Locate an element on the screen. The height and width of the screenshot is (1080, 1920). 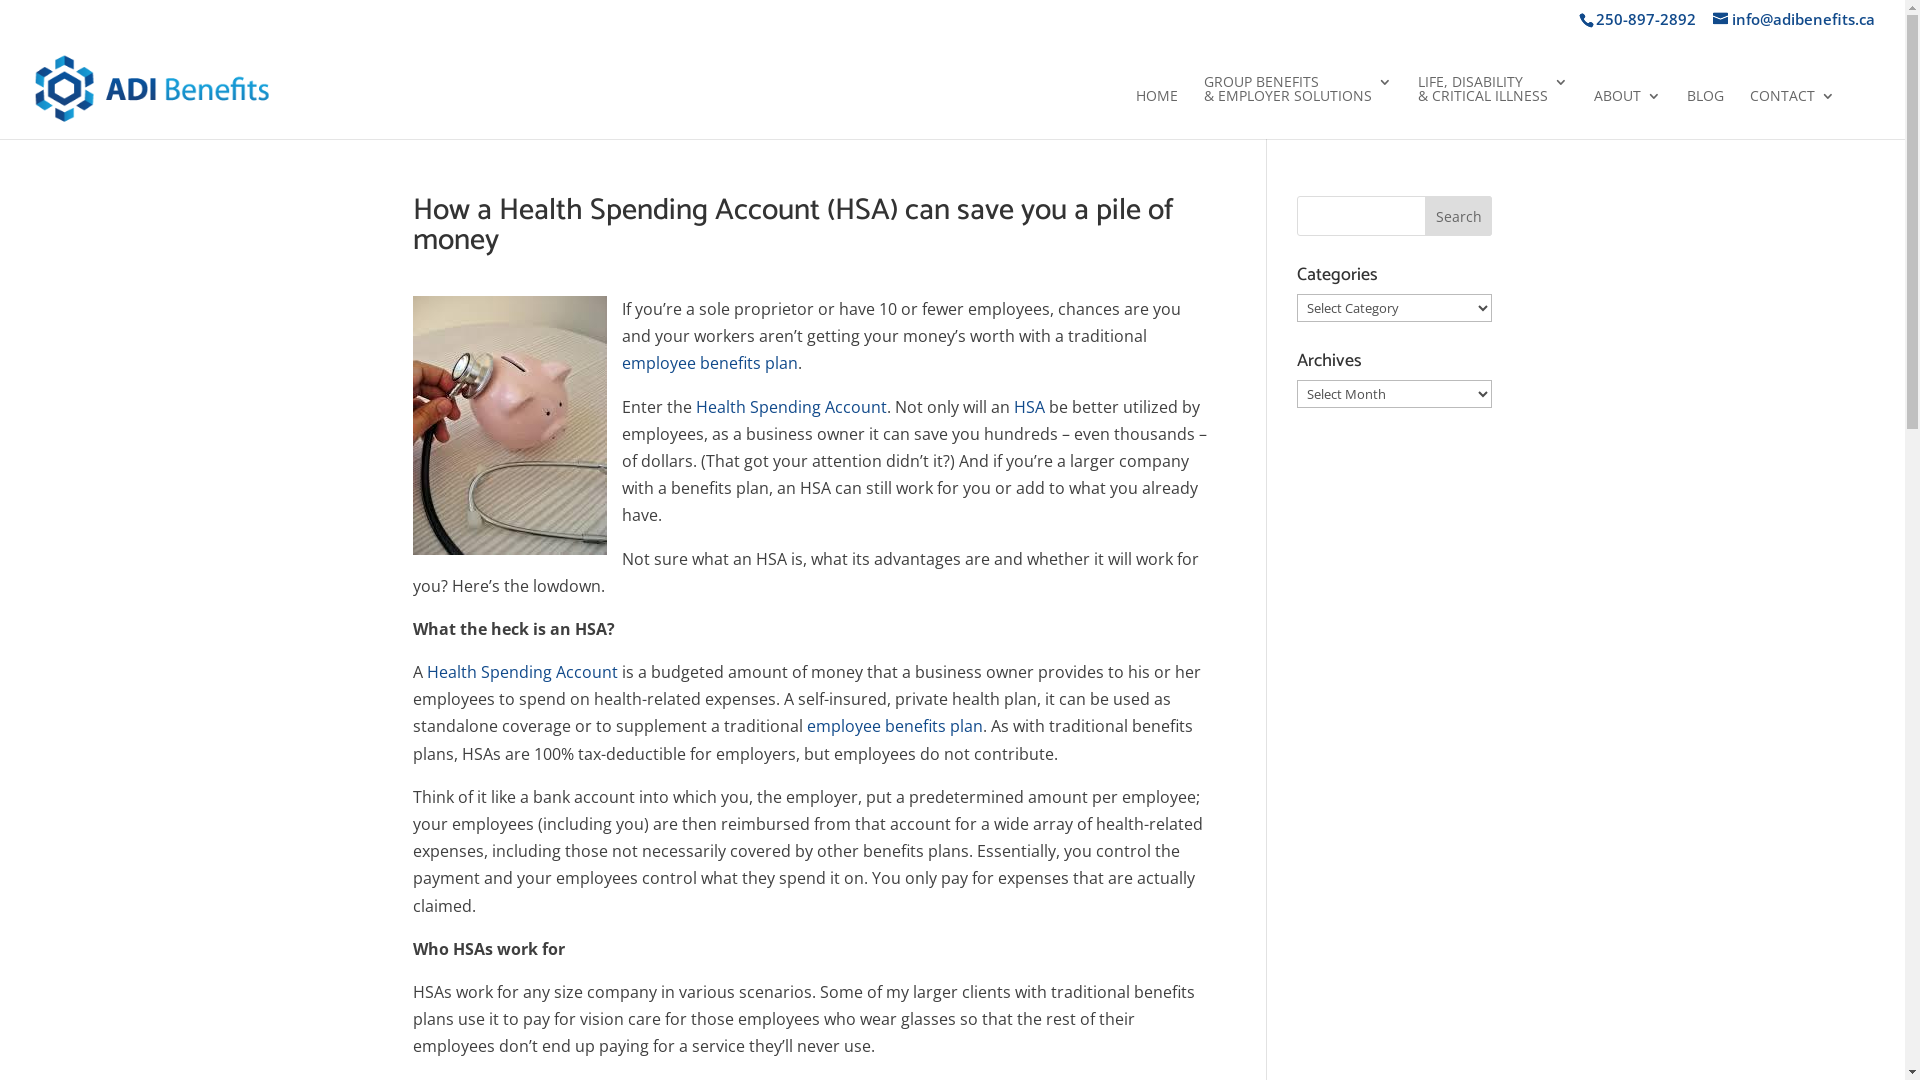
ABOUT is located at coordinates (1628, 113).